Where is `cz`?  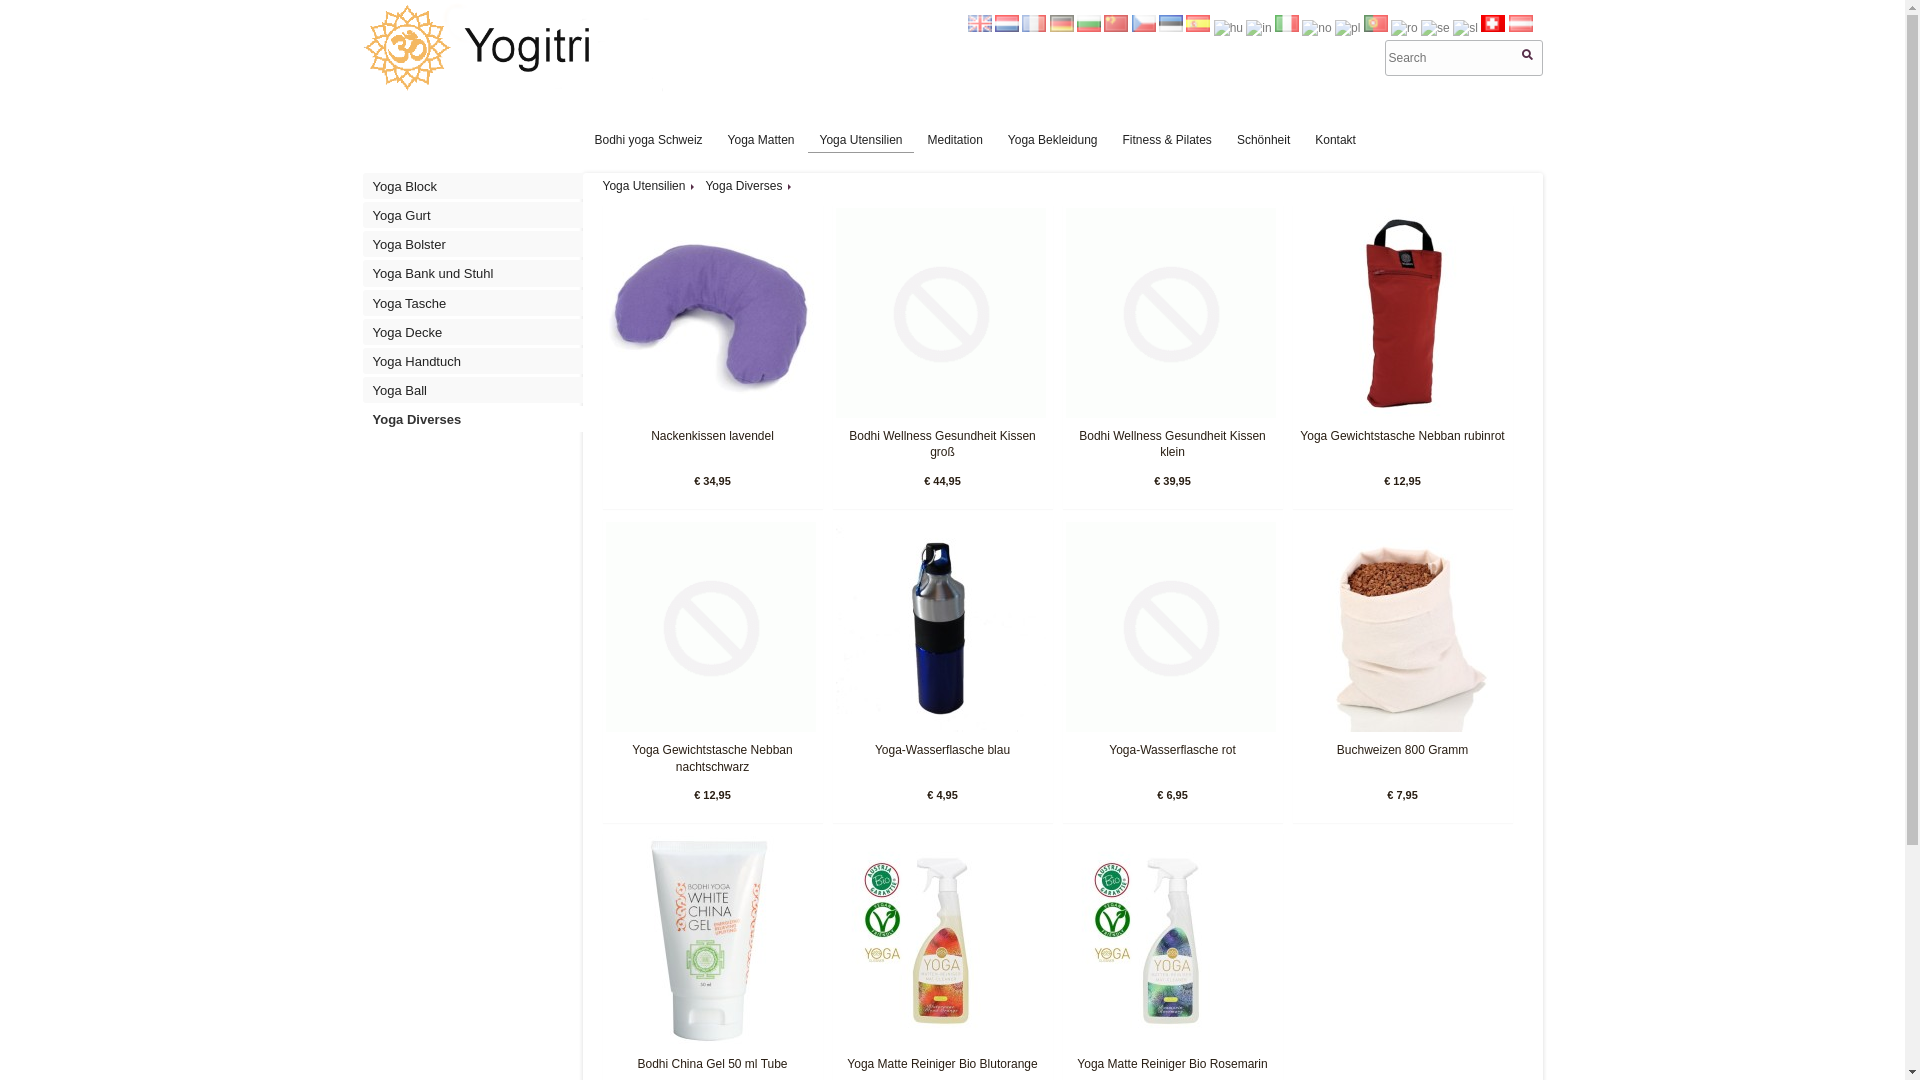
cz is located at coordinates (1144, 27).